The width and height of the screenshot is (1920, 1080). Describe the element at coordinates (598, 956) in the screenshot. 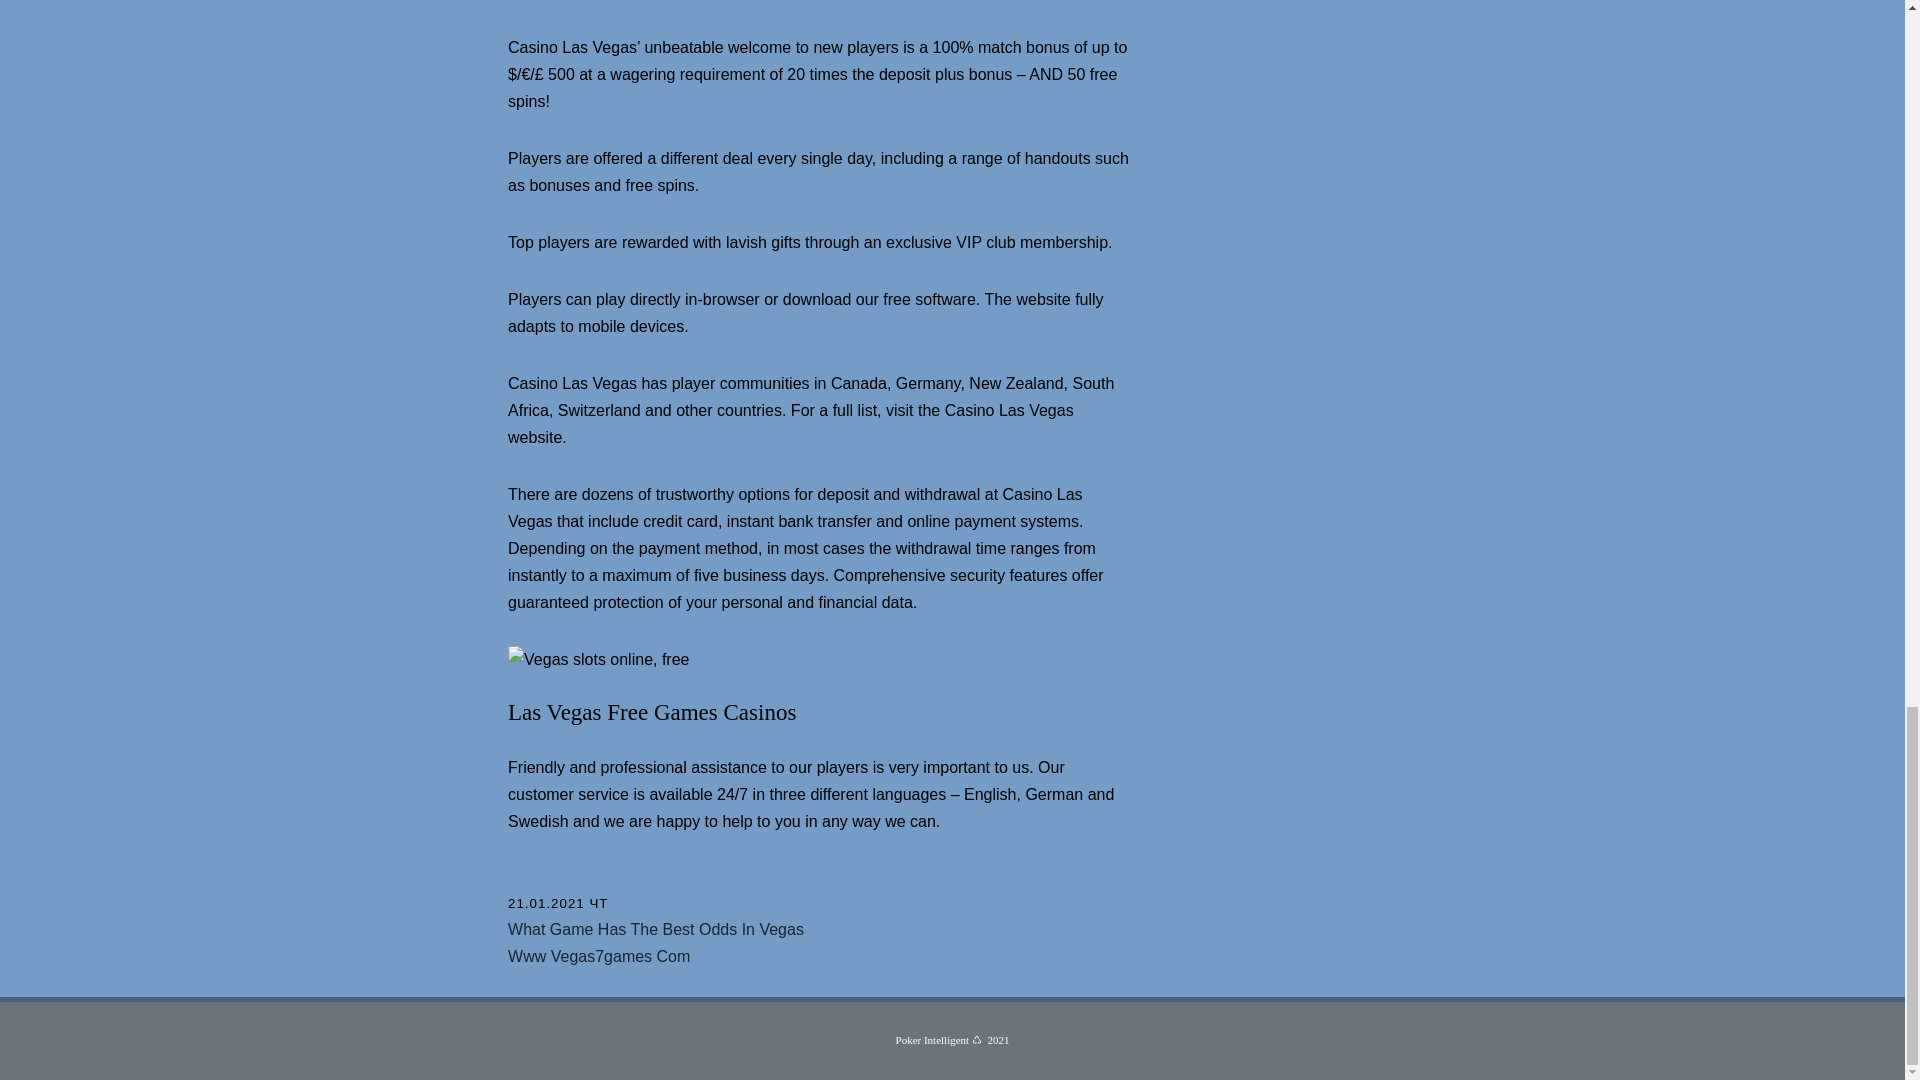

I see `Www Vegas7games Com` at that location.